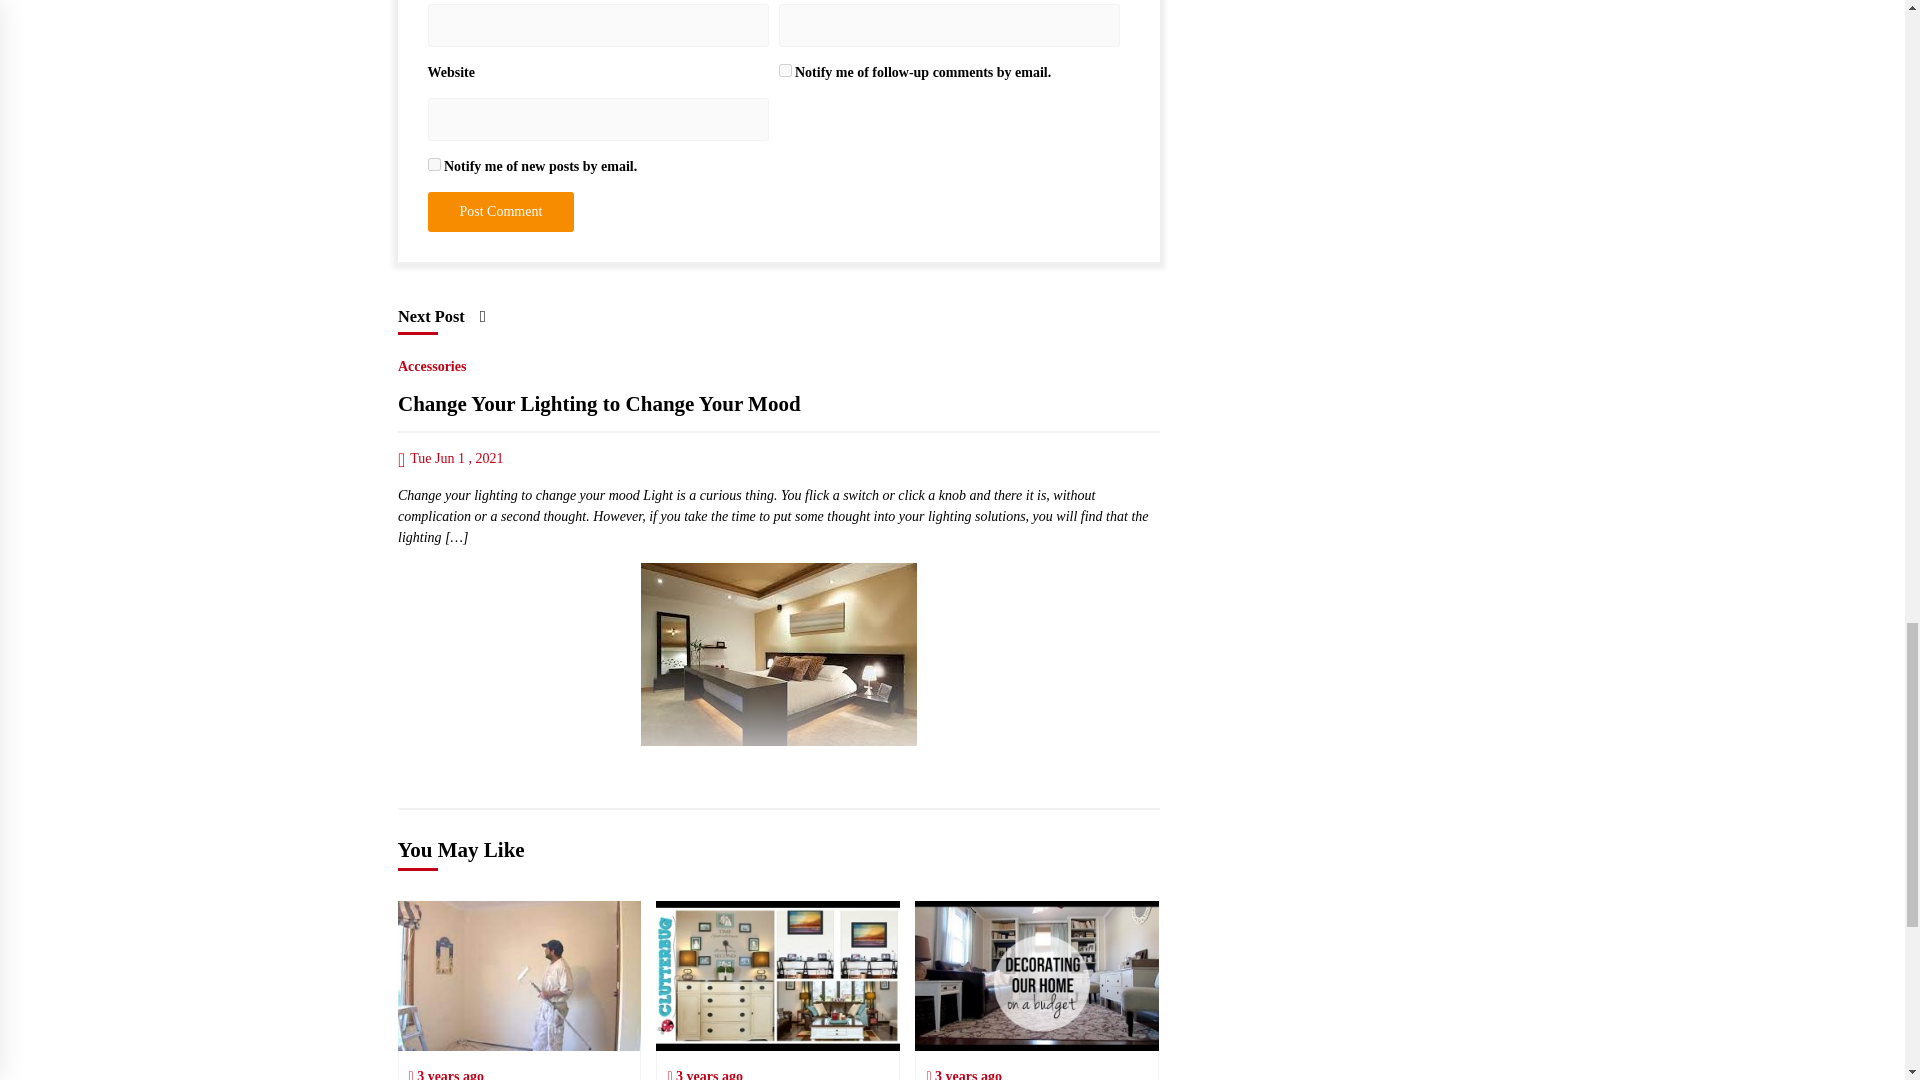 The image size is (1920, 1080). Describe the element at coordinates (784, 70) in the screenshot. I see `subscribe` at that location.